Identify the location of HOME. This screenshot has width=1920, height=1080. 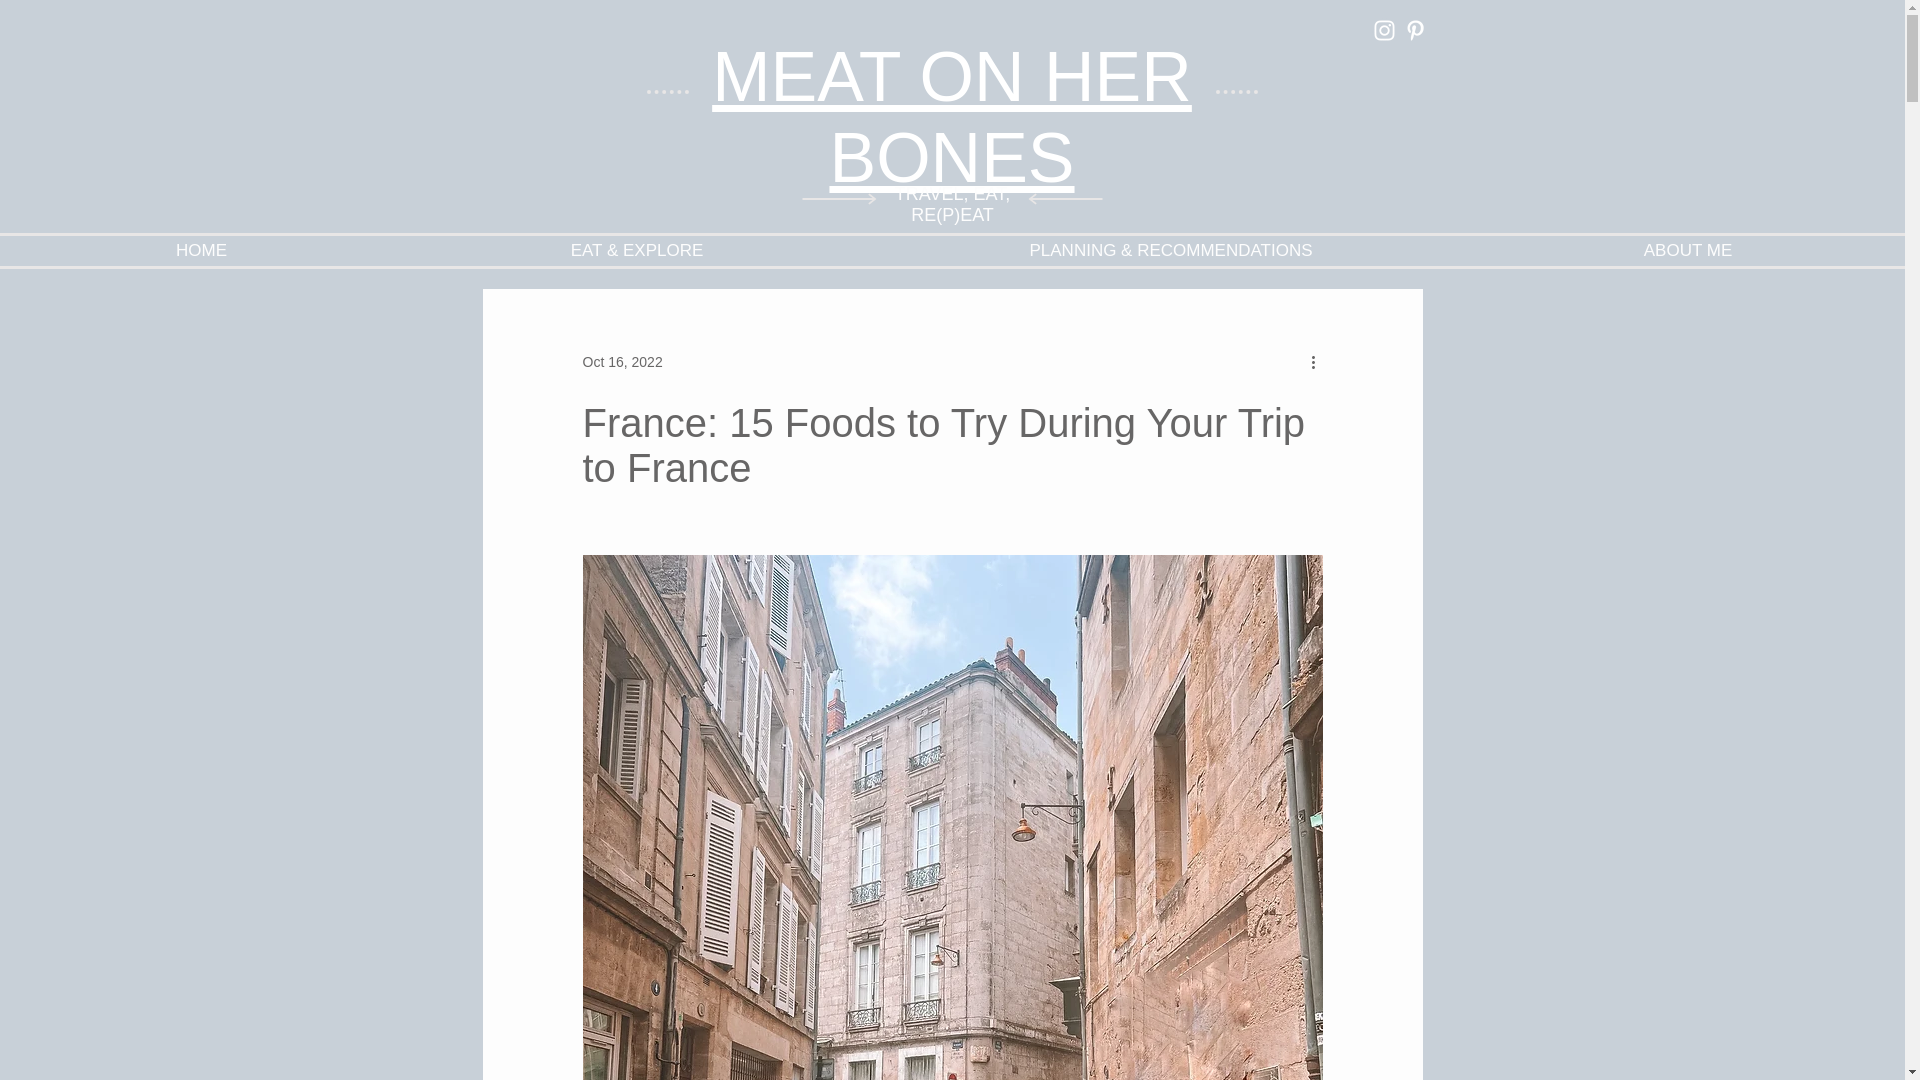
(202, 250).